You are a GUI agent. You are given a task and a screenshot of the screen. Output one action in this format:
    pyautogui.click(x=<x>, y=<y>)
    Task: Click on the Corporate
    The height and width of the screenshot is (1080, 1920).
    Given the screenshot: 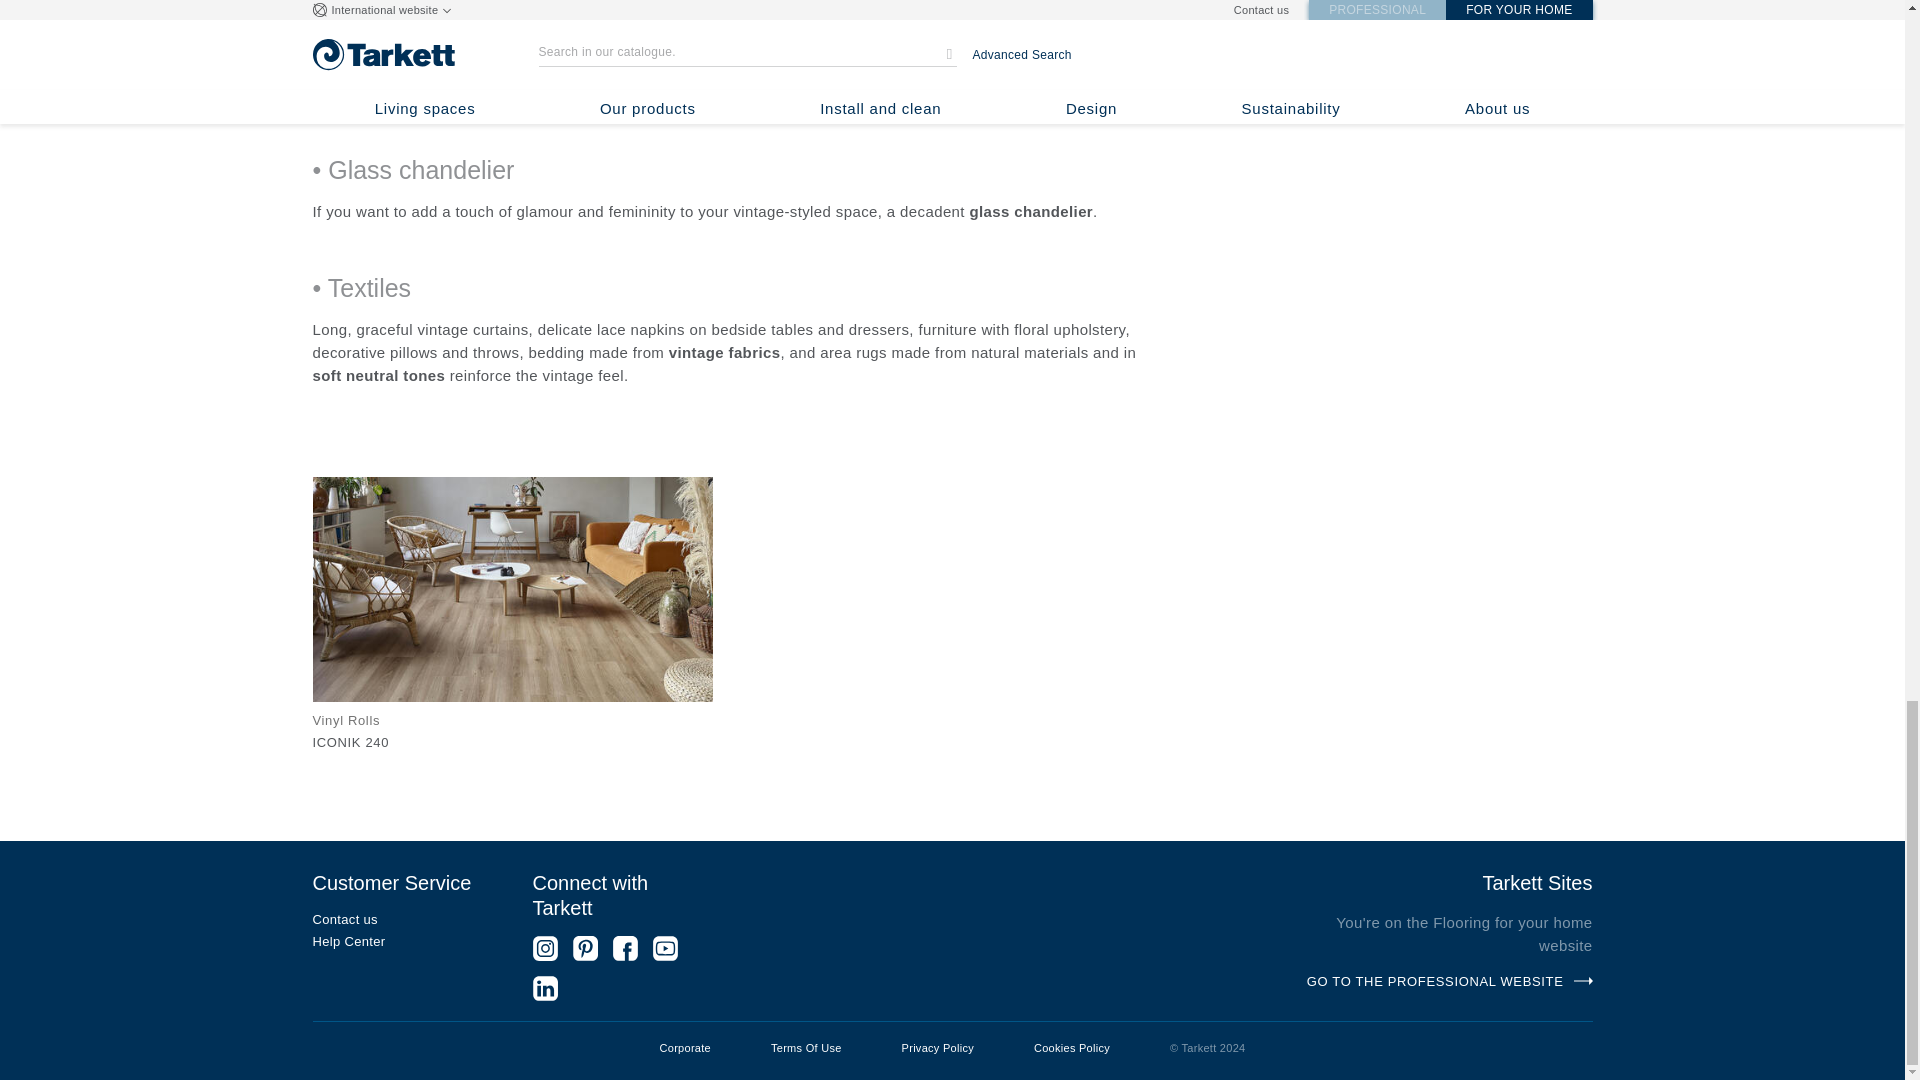 What is the action you would take?
    pyautogui.click(x=685, y=1050)
    